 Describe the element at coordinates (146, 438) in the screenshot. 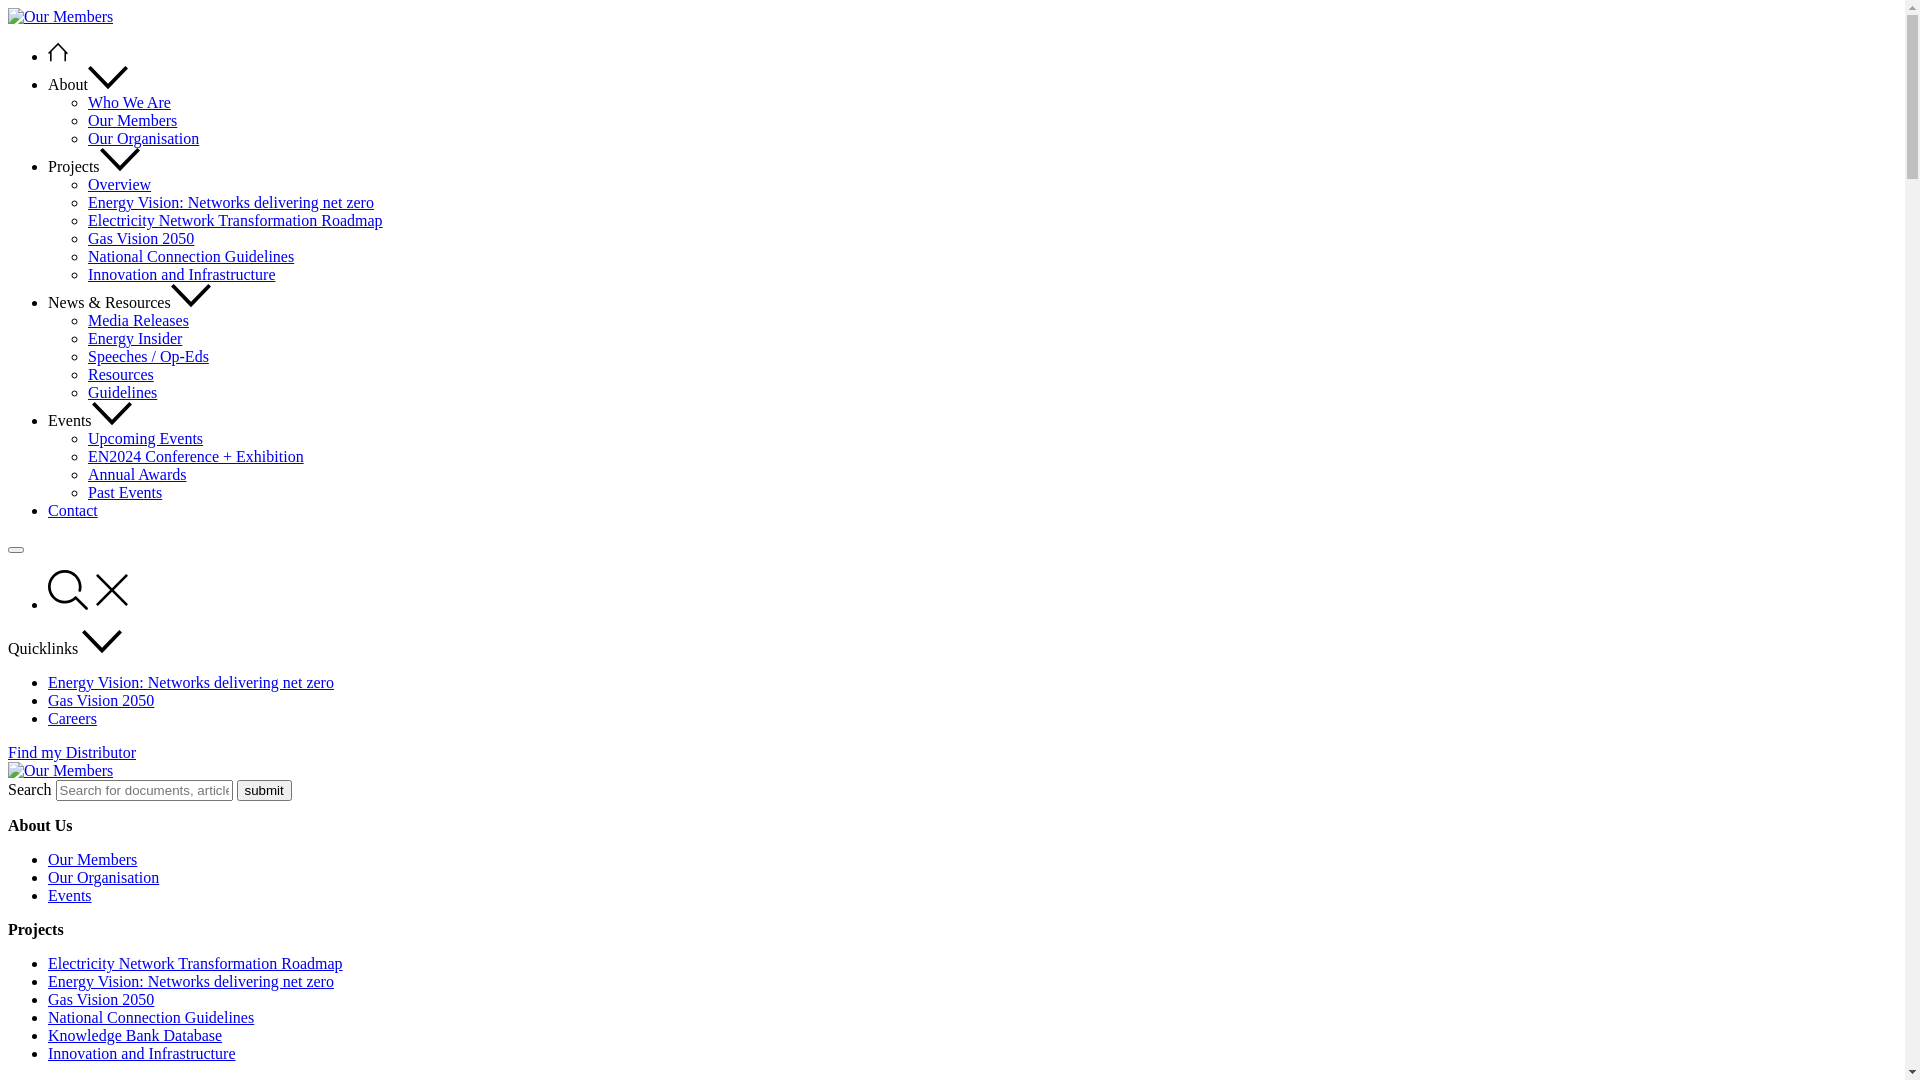

I see `Upcoming Events` at that location.